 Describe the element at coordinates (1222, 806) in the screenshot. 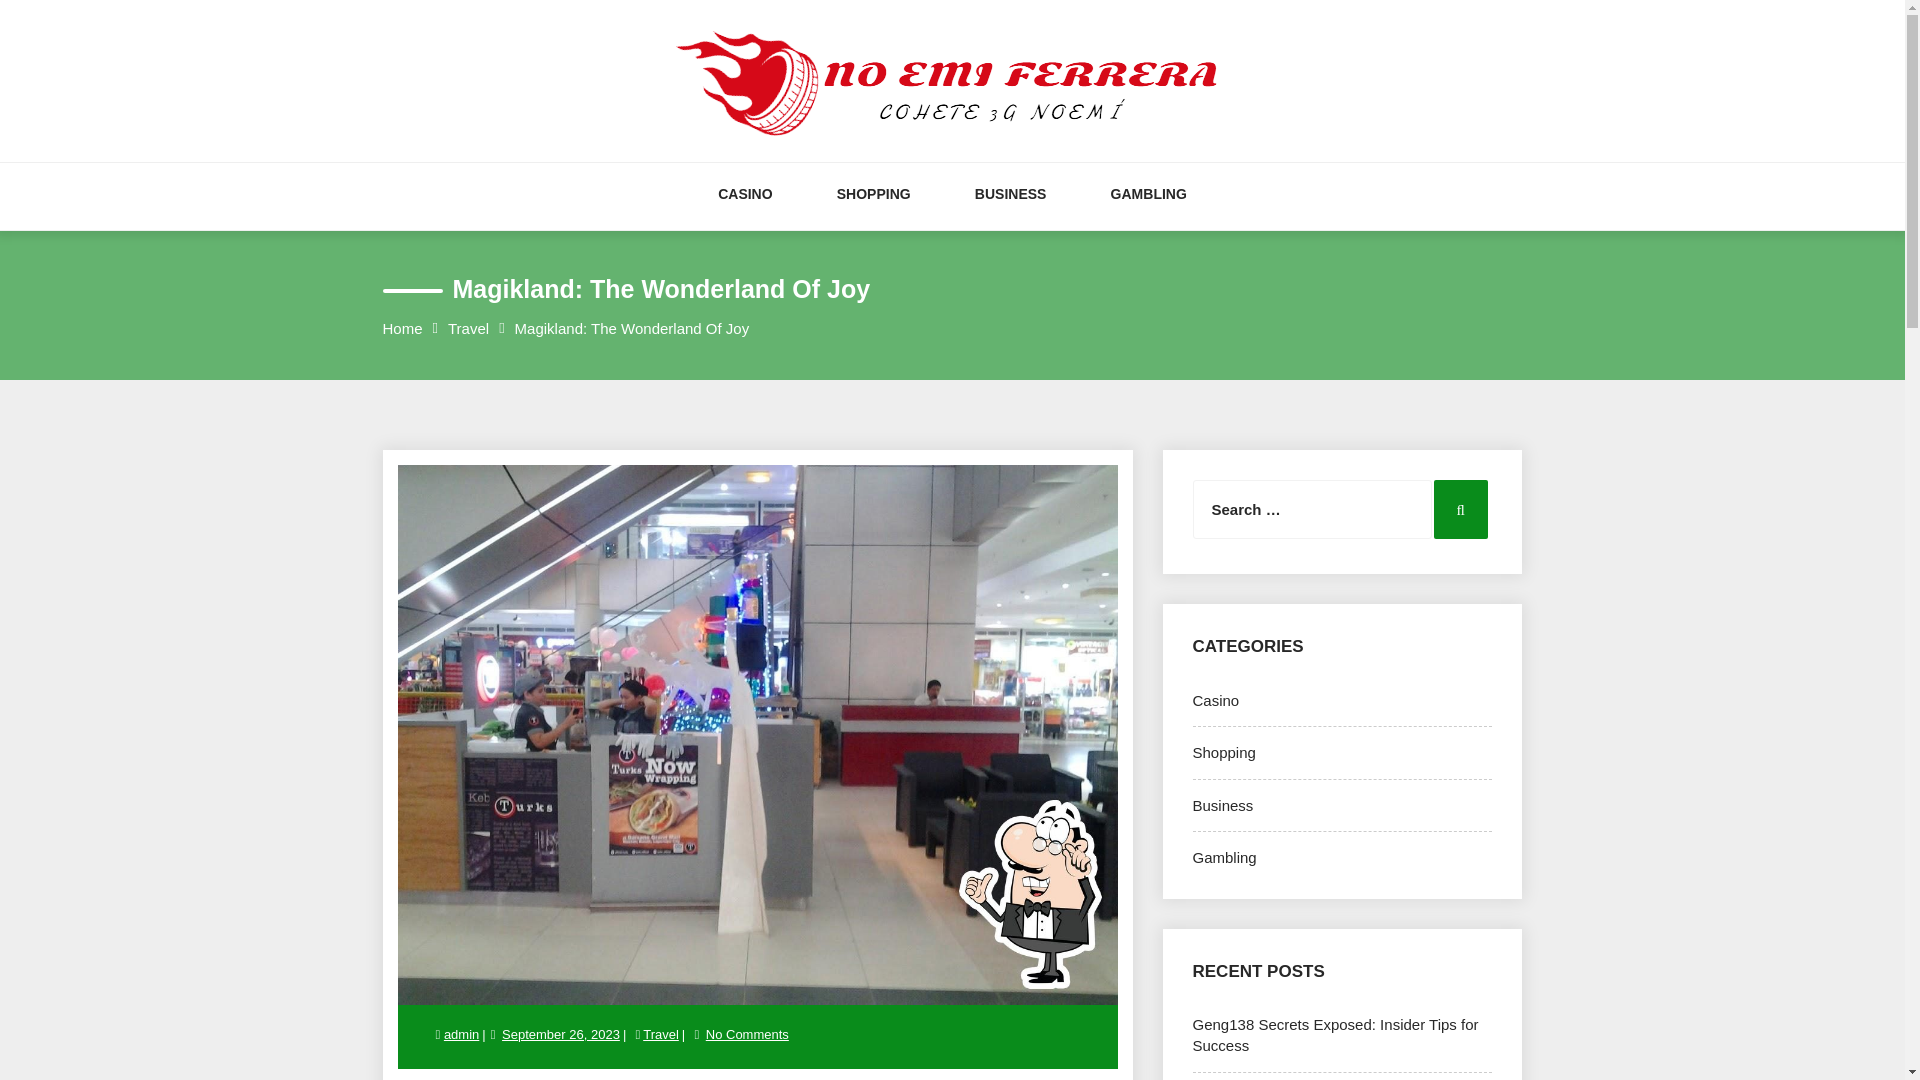

I see `Business` at that location.